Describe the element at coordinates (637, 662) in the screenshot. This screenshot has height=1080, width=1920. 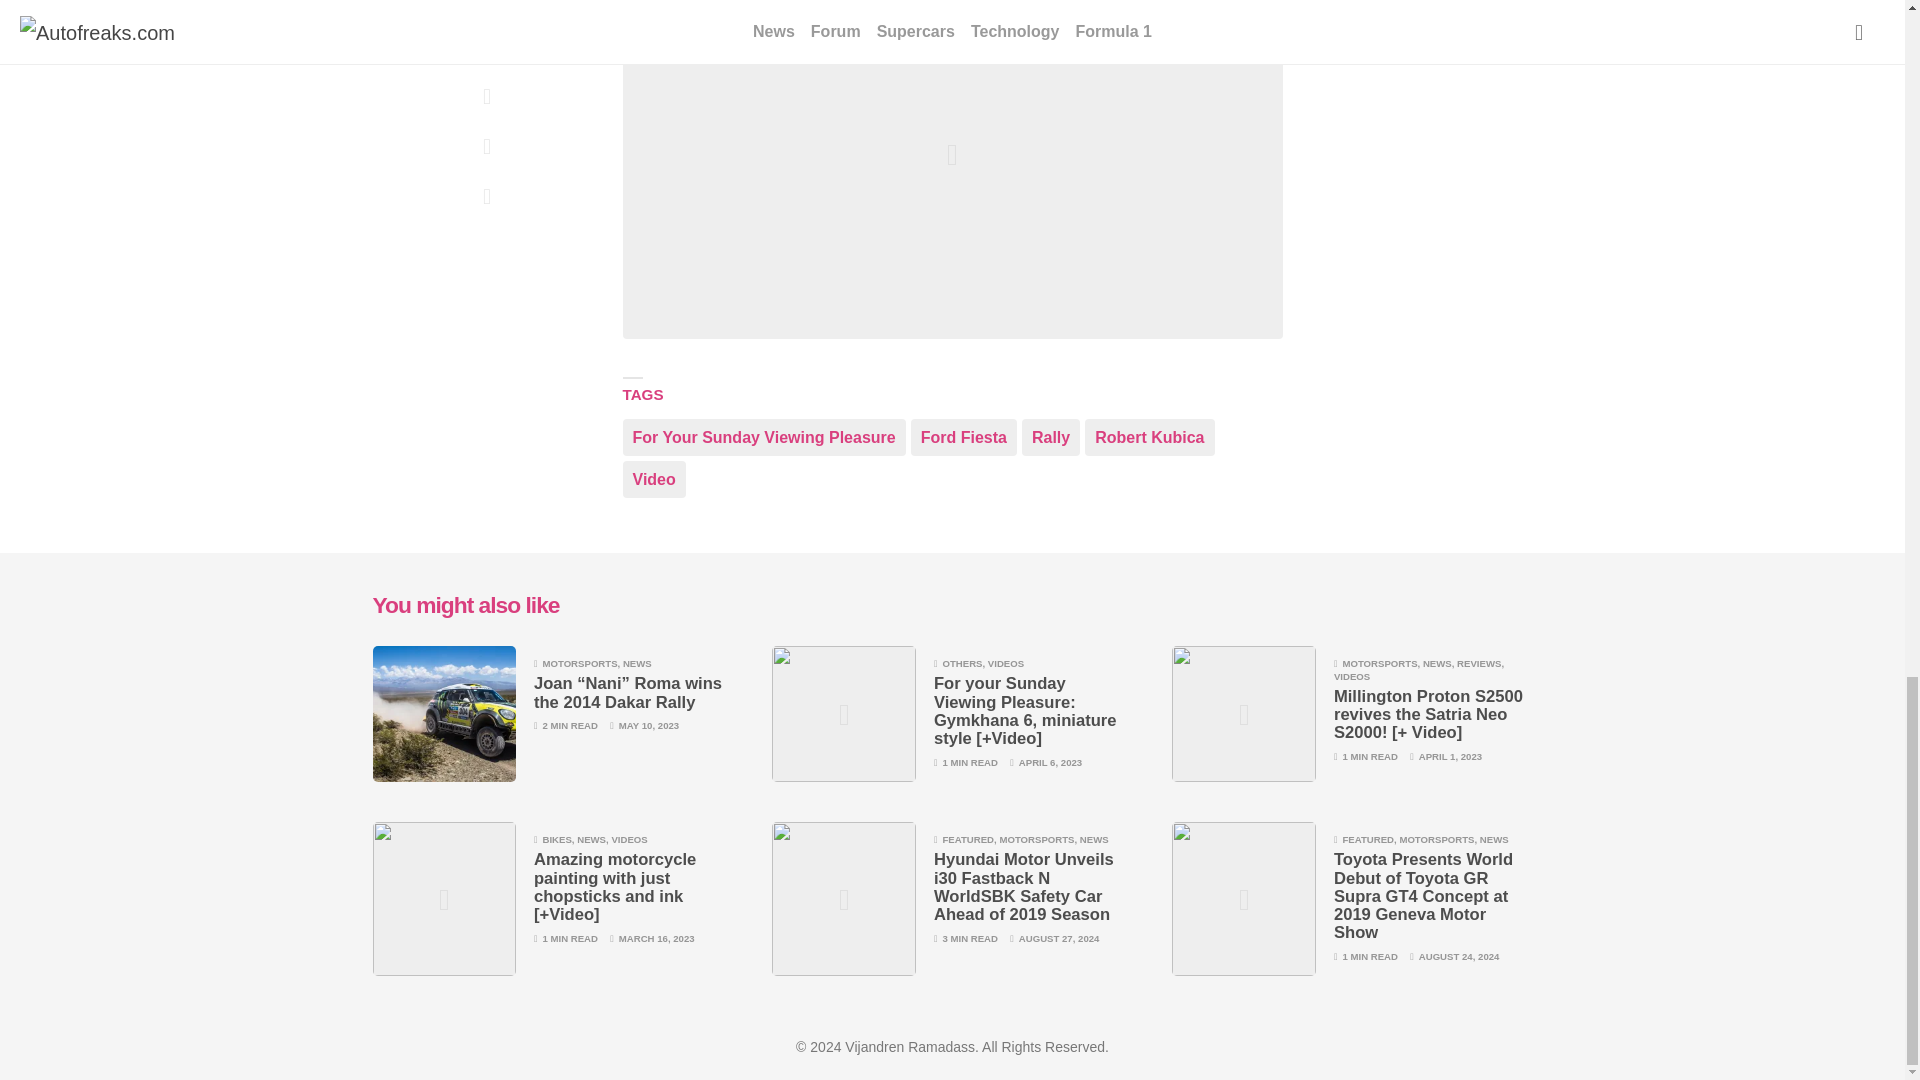
I see `NEWS` at that location.